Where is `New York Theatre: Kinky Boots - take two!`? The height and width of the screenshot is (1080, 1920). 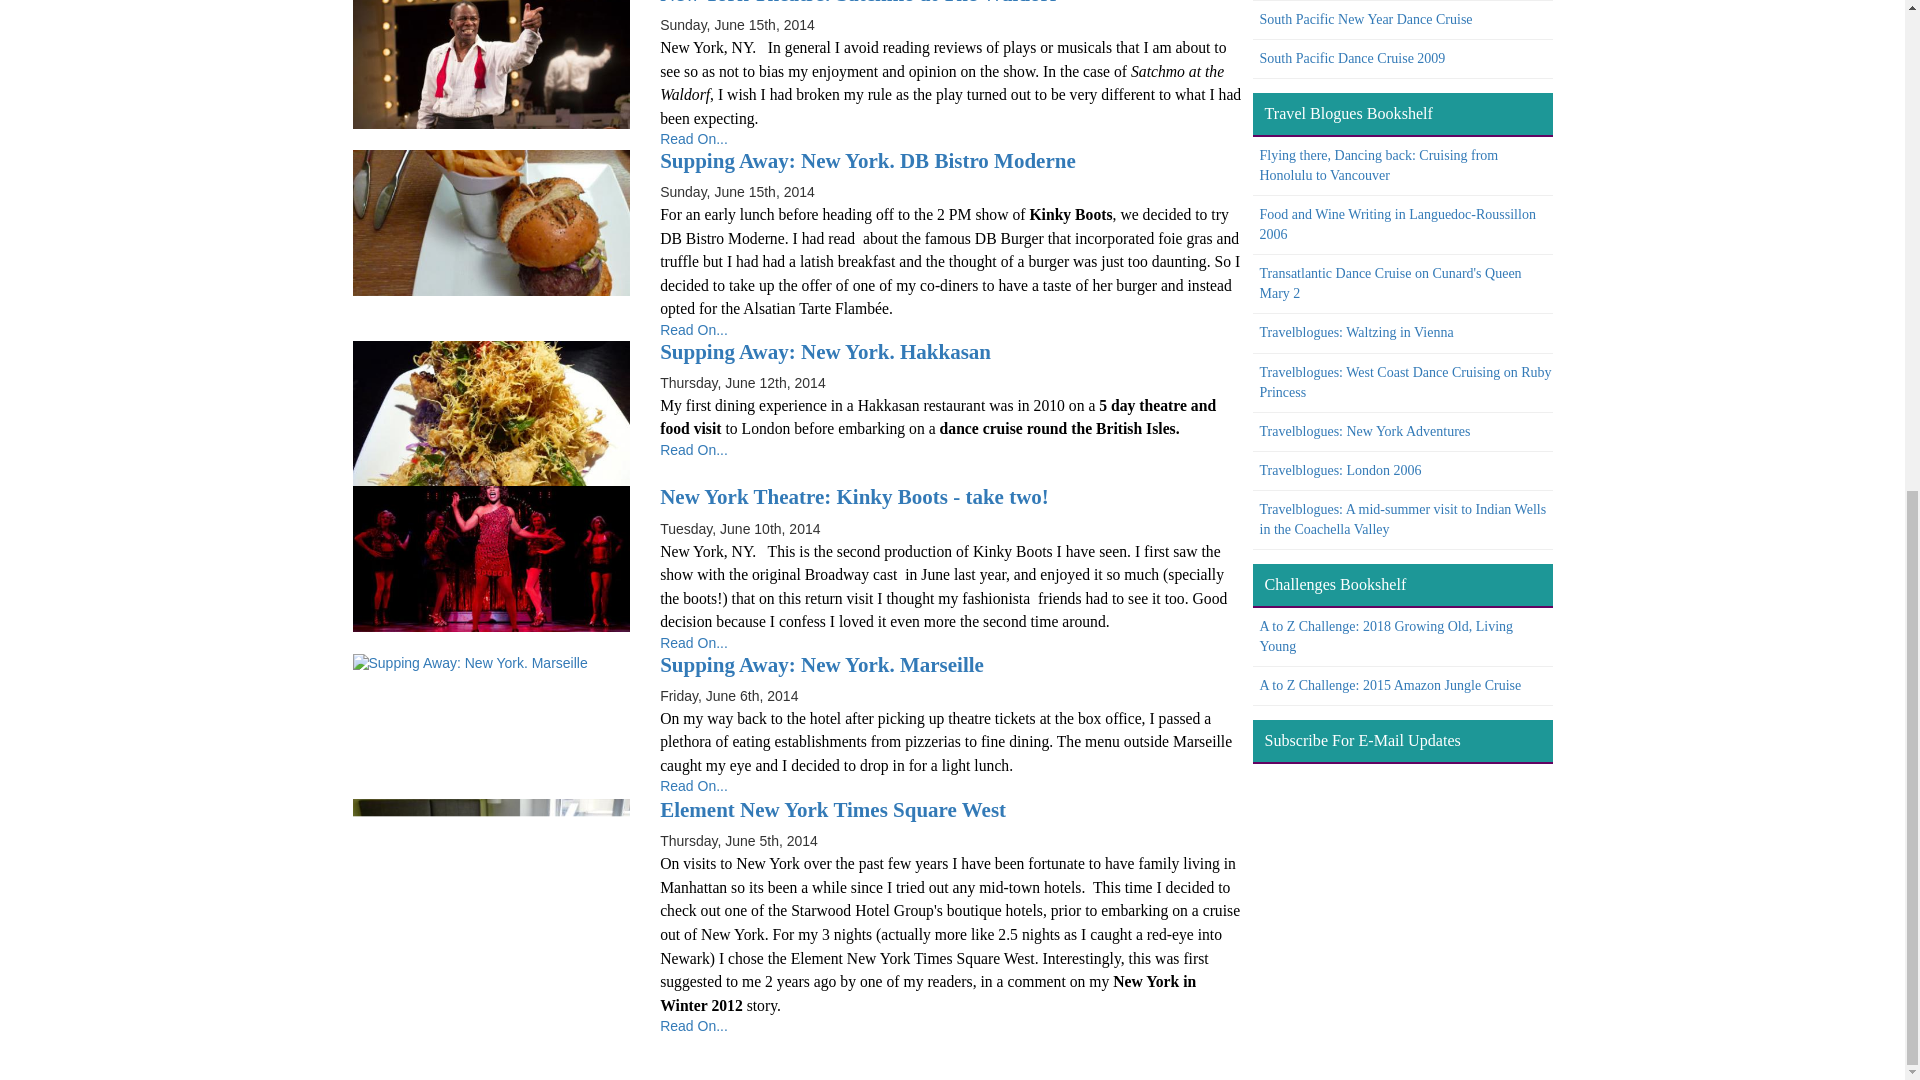
New York Theatre: Kinky Boots - take two! is located at coordinates (854, 496).